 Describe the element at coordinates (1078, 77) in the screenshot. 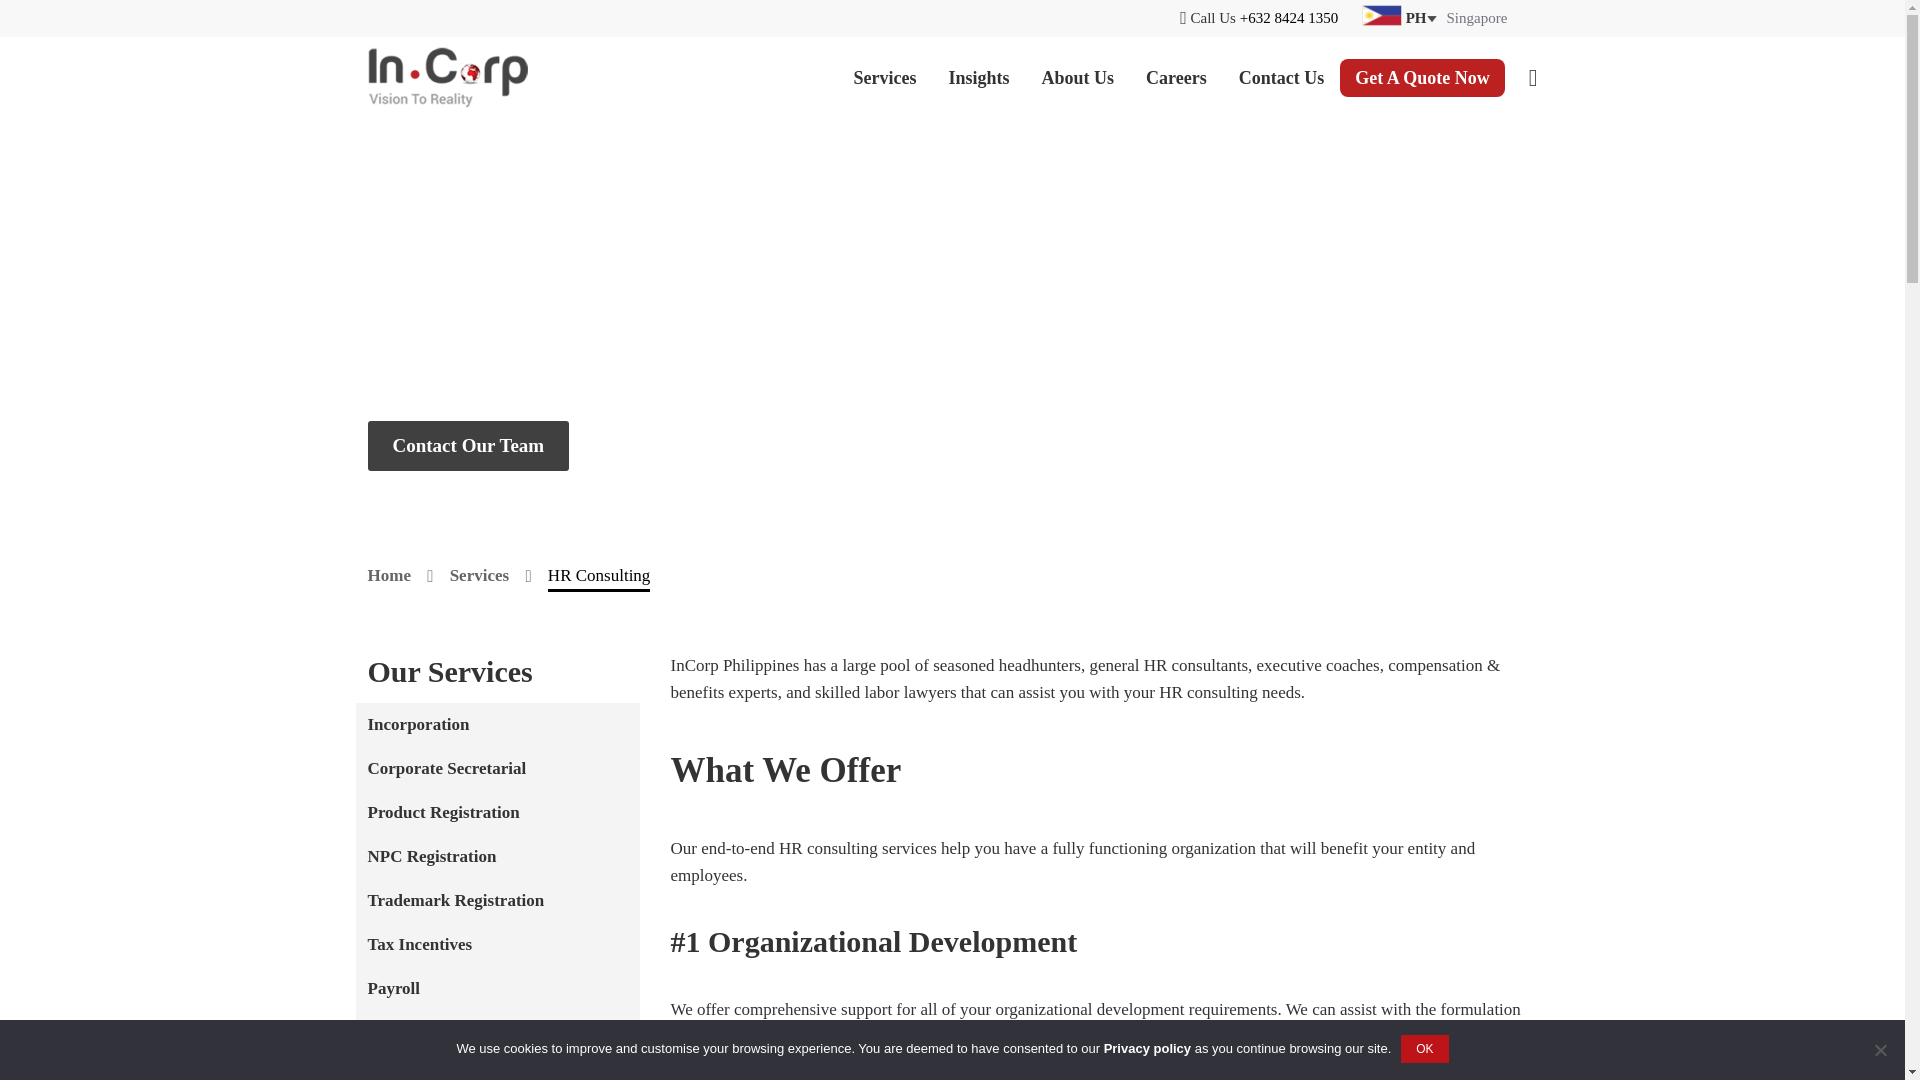

I see `About Us` at that location.